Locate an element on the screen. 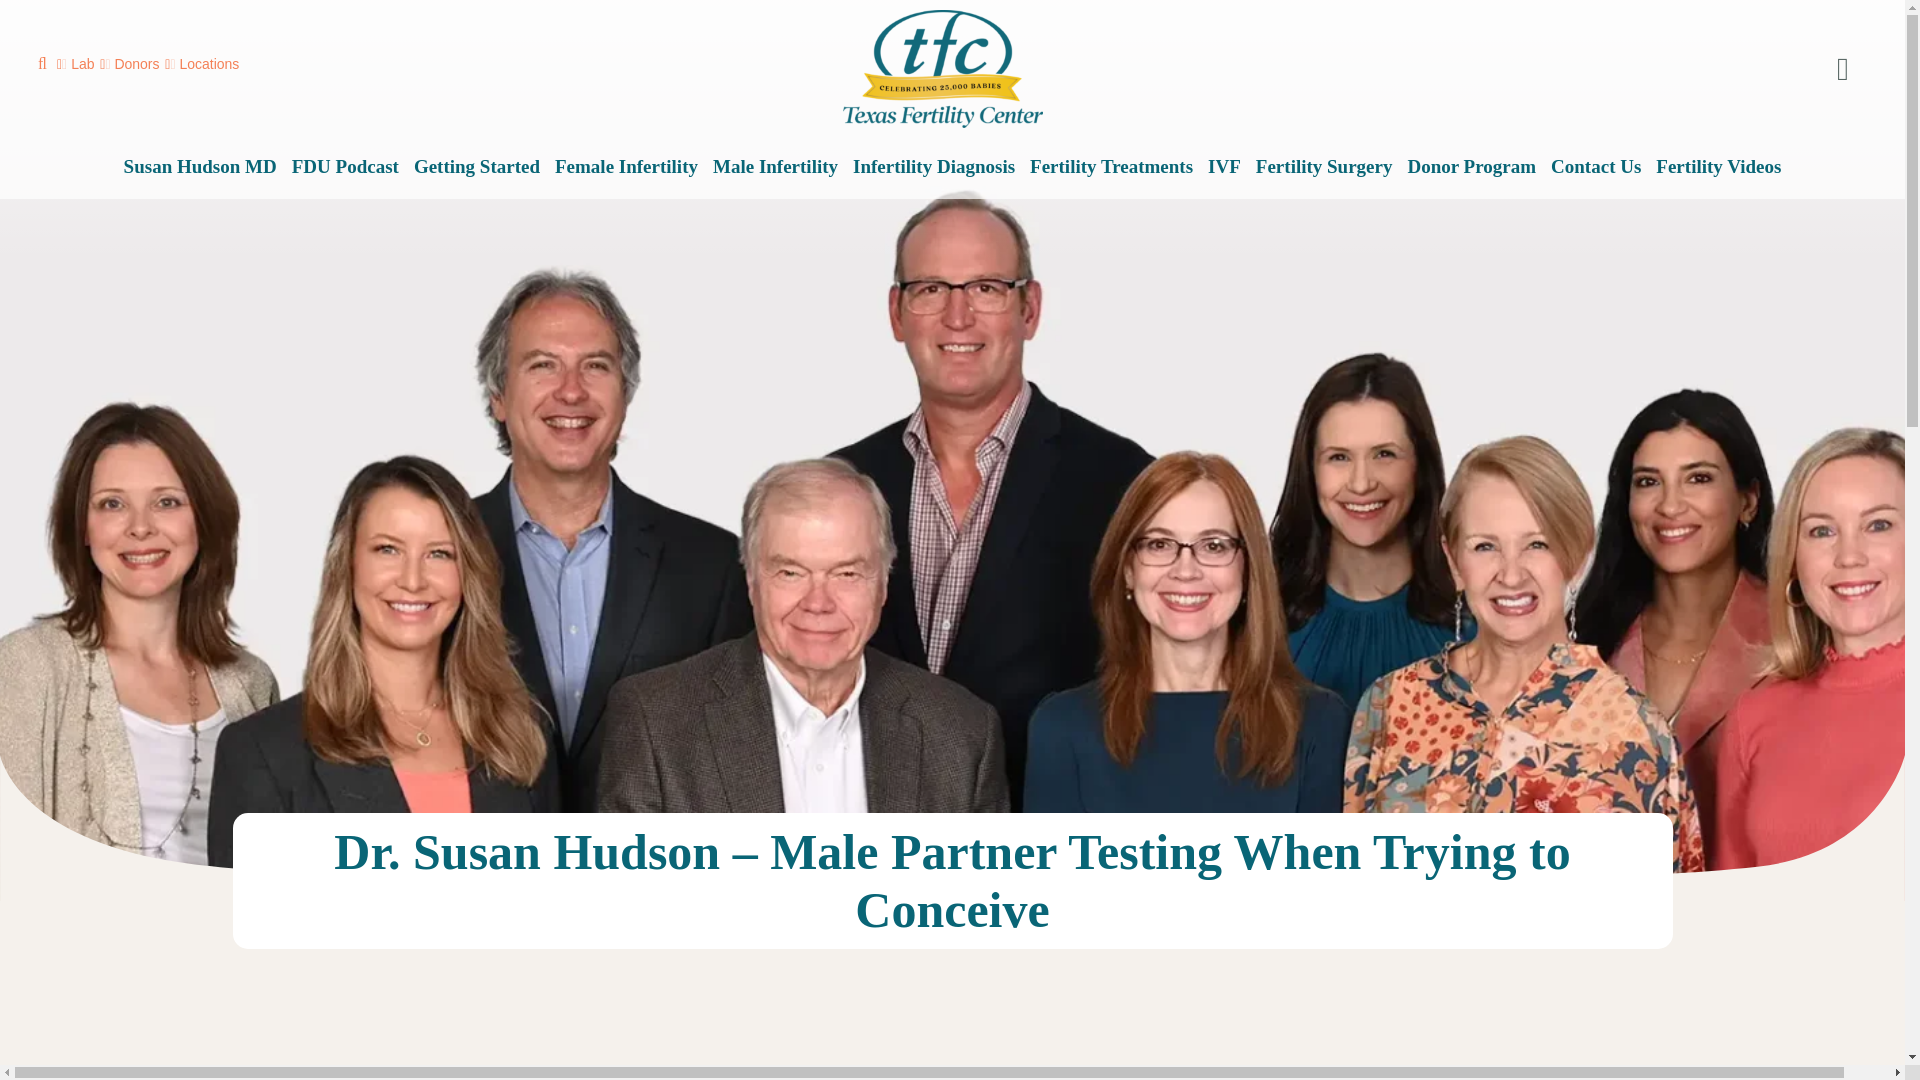  Fertility Videos is located at coordinates (1718, 168).